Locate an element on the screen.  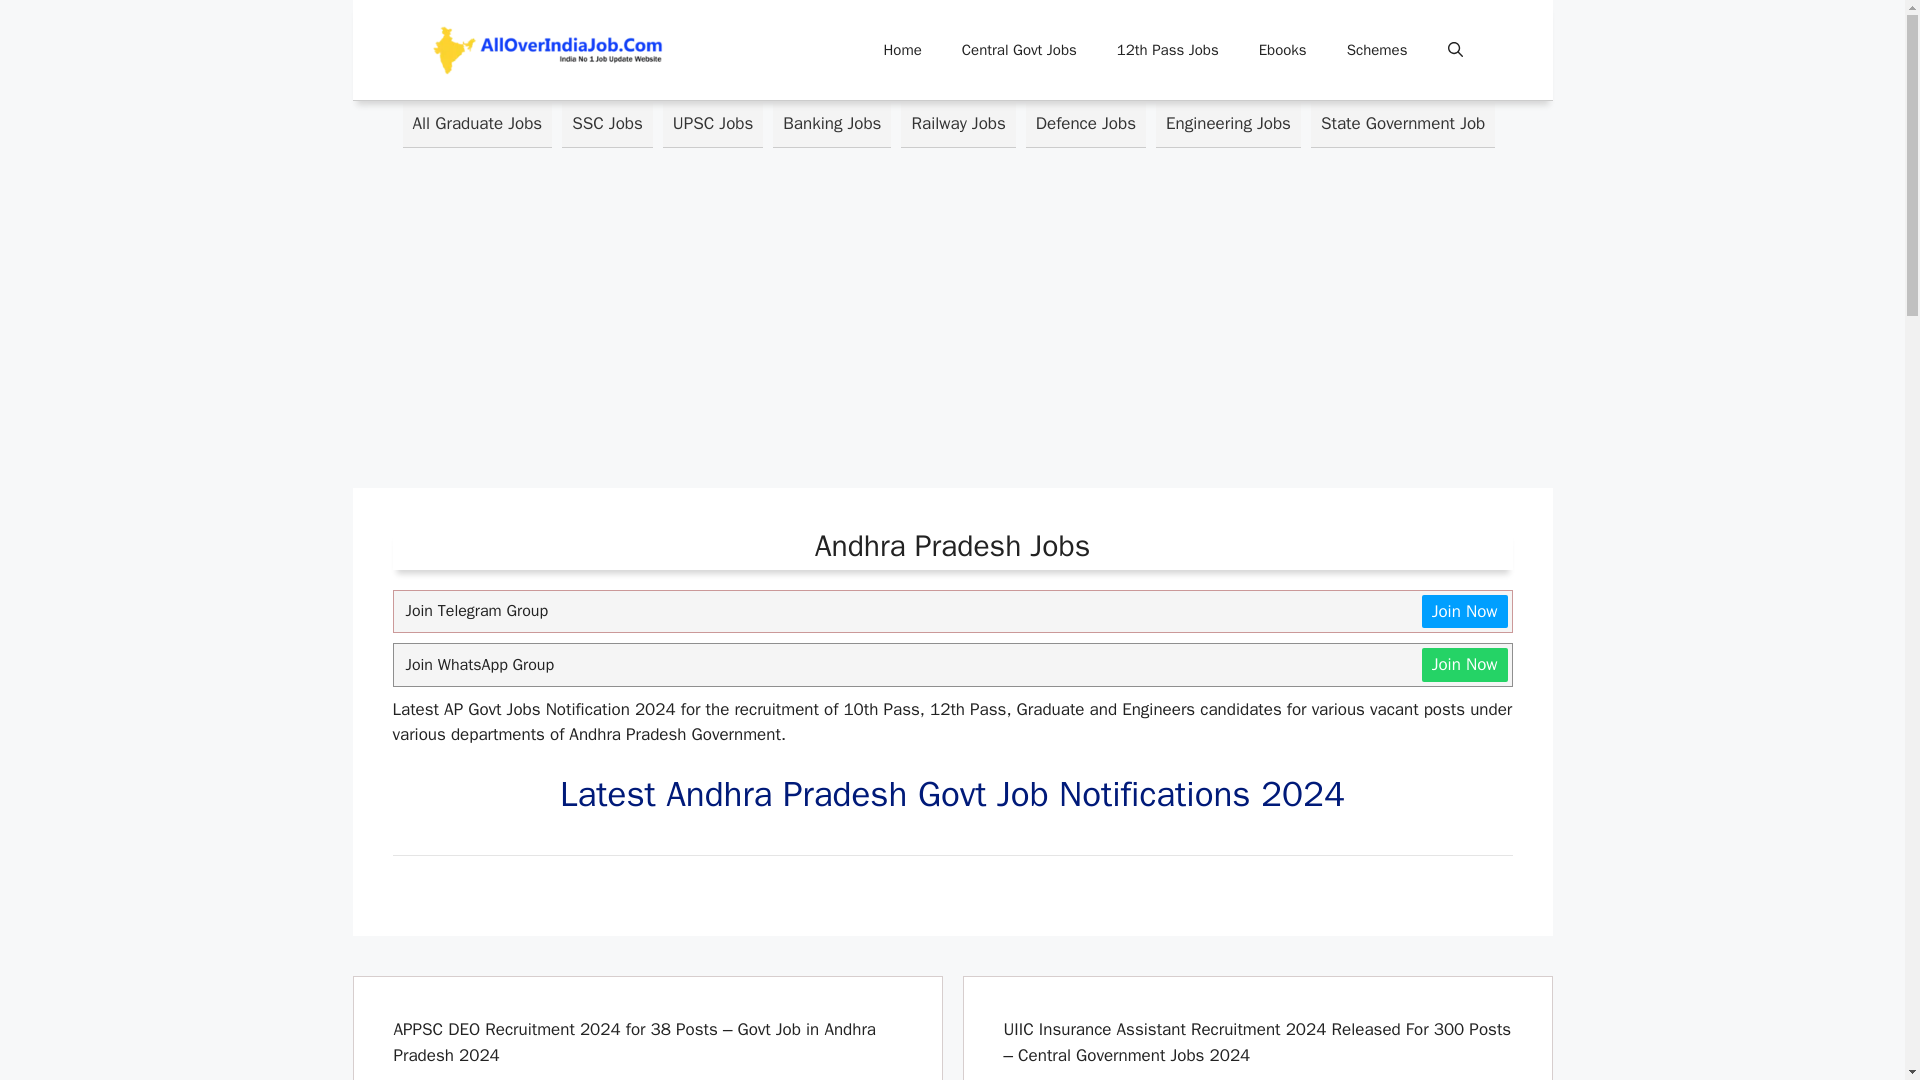
Banking Jobs is located at coordinates (832, 124).